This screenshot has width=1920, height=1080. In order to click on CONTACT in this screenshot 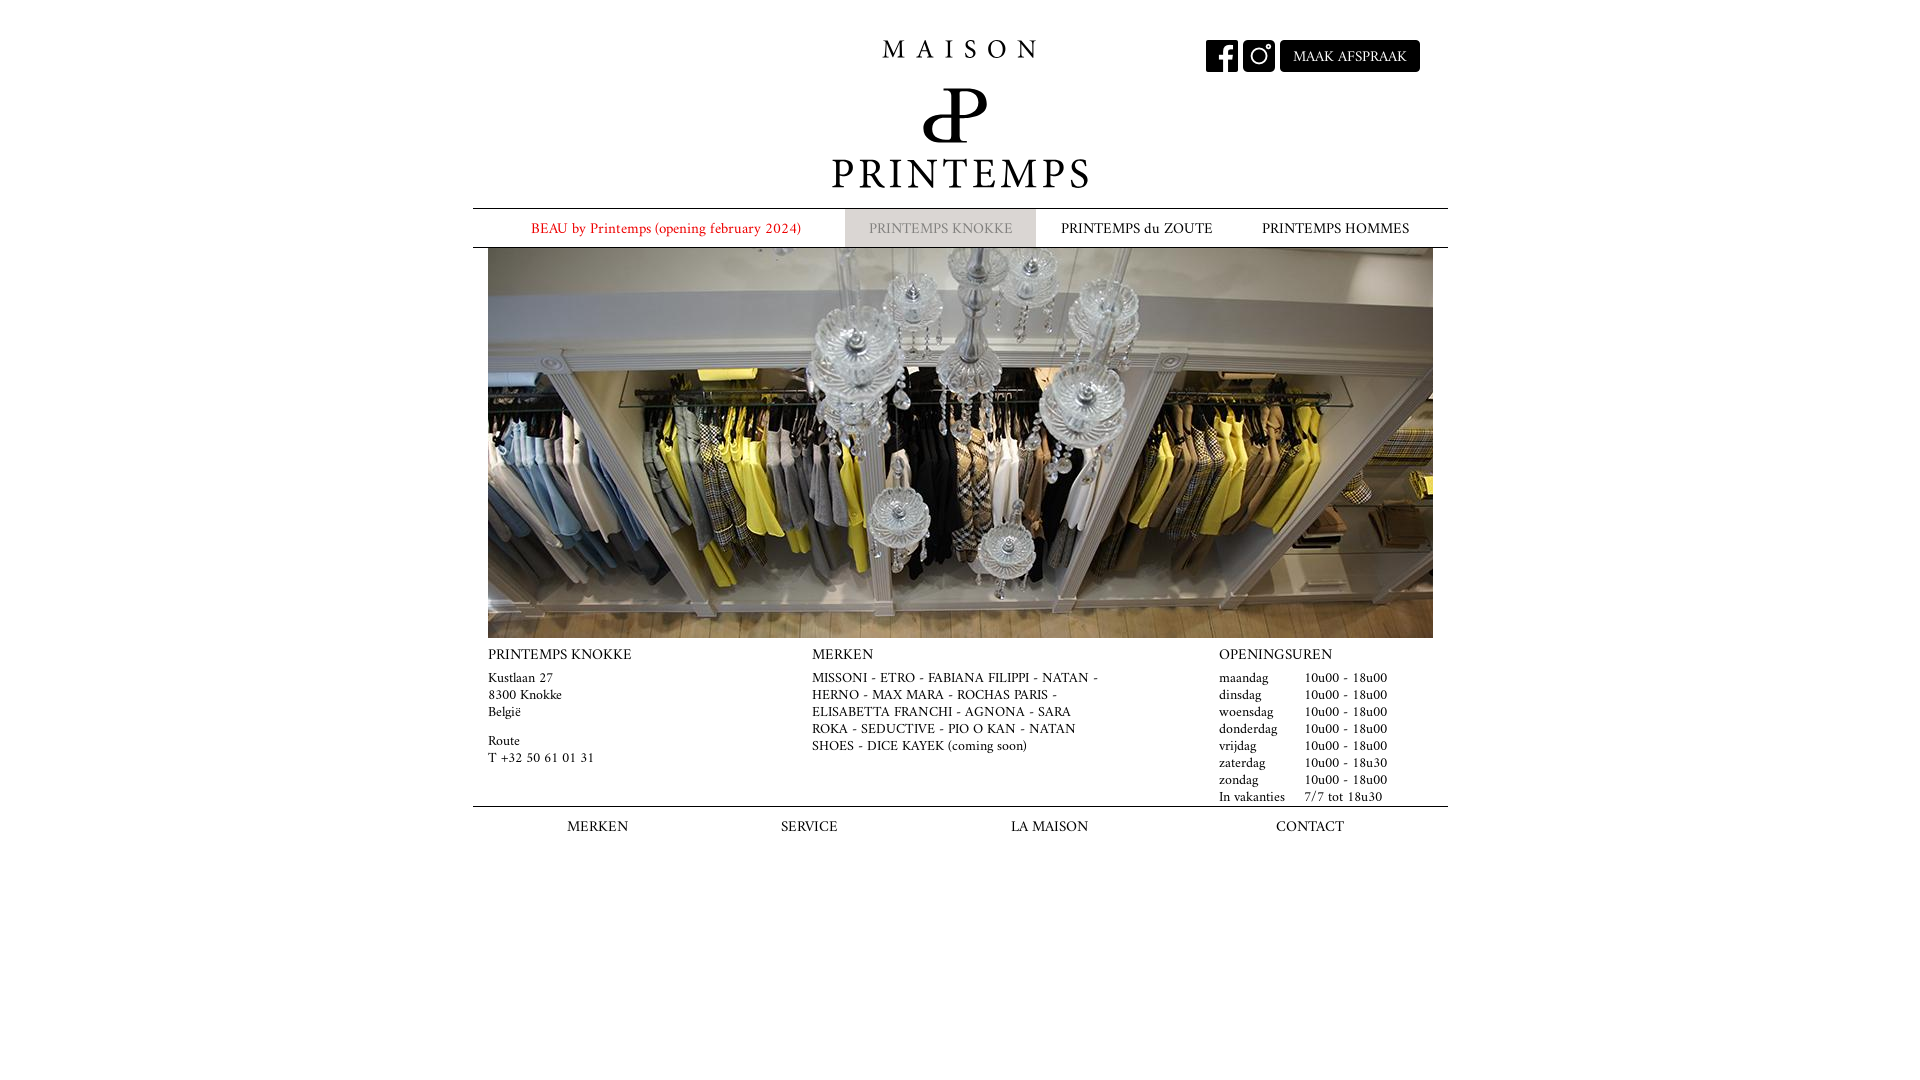, I will do `click(1310, 826)`.